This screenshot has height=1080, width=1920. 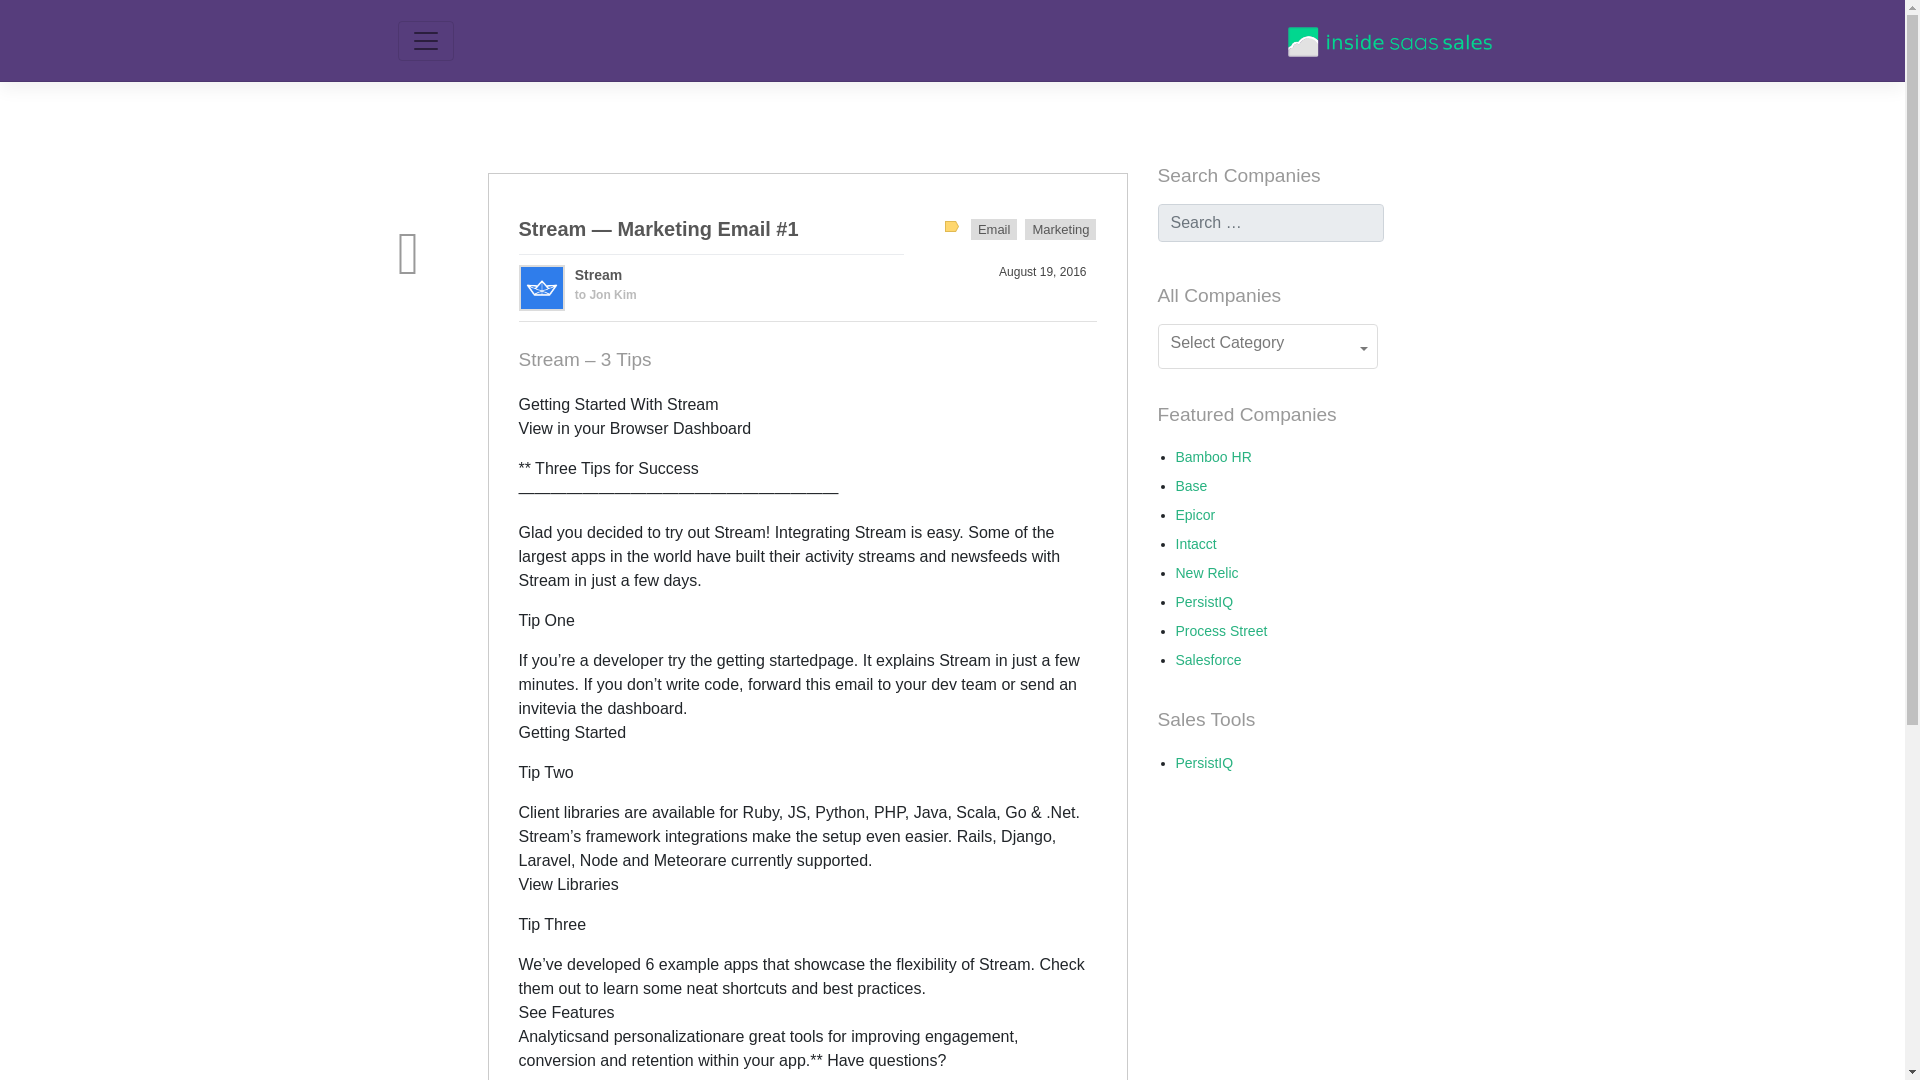 I want to click on Email, so click(x=994, y=229).